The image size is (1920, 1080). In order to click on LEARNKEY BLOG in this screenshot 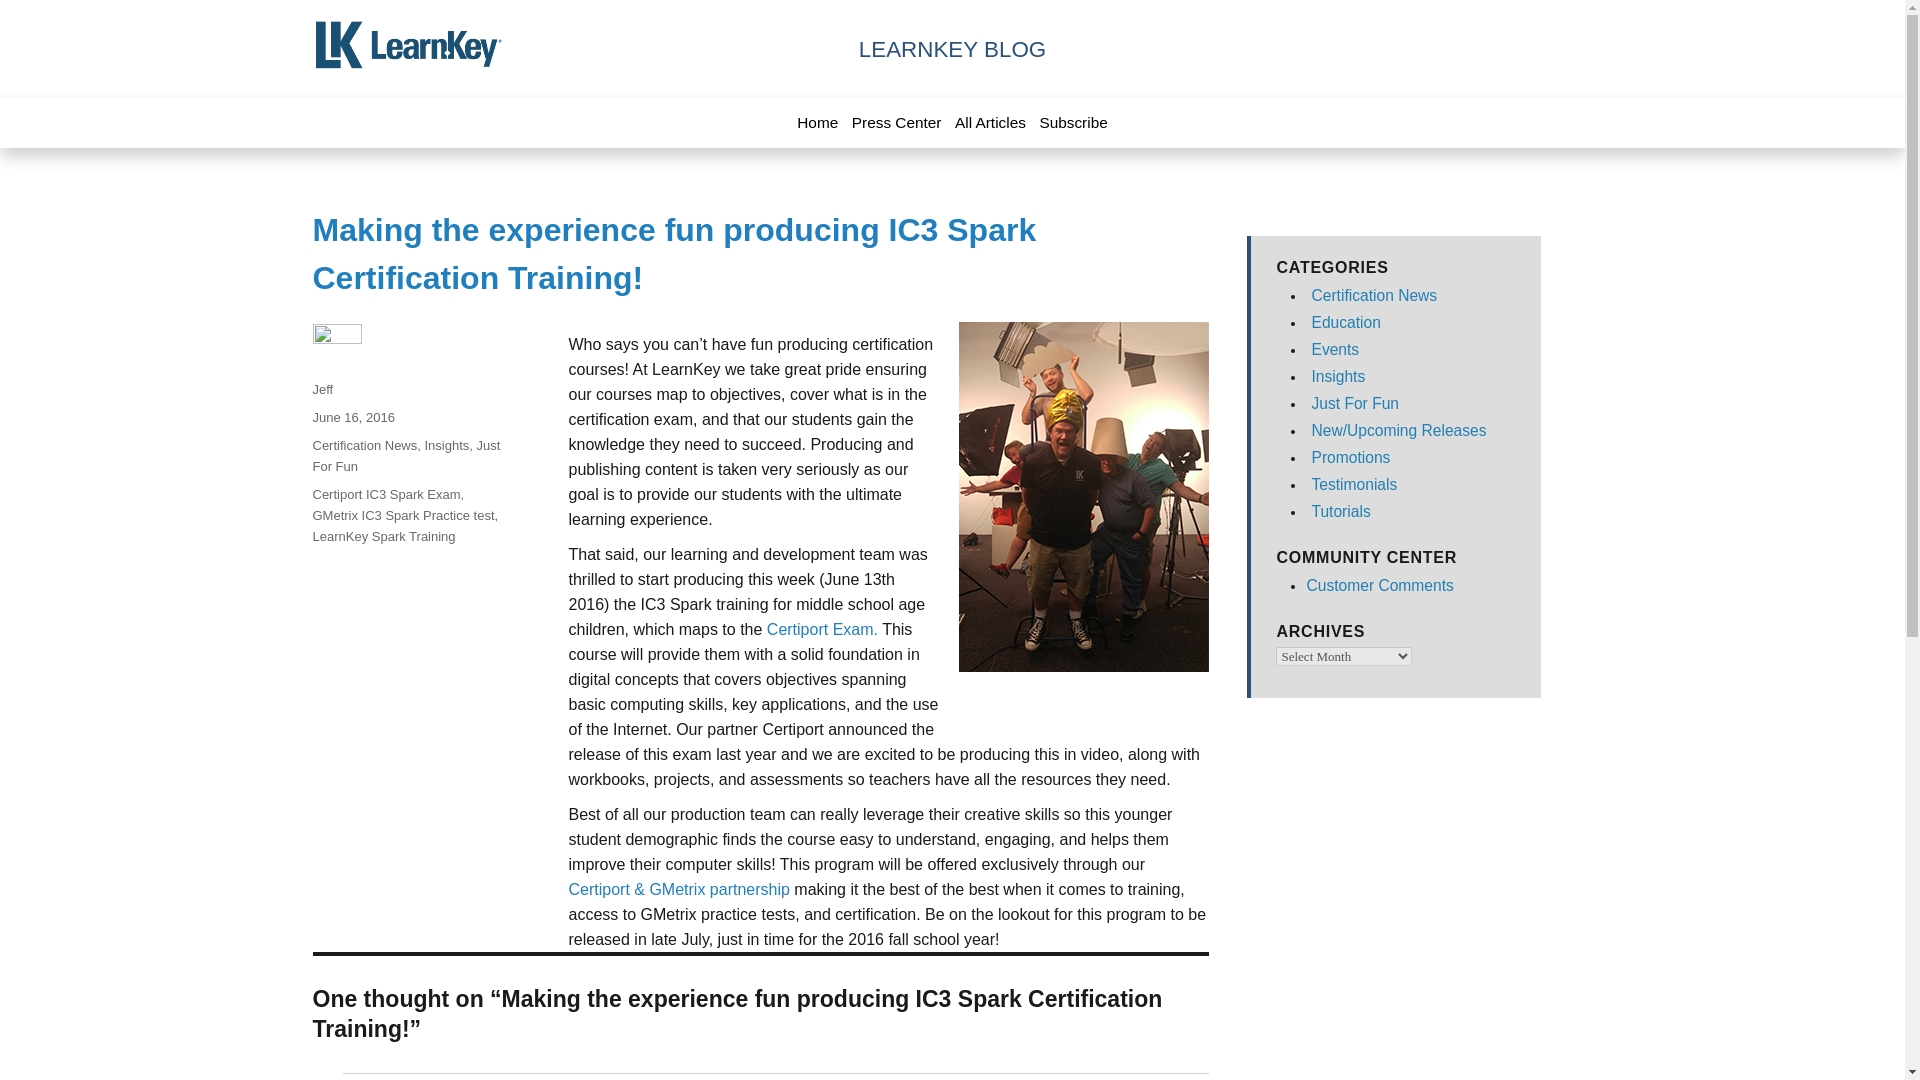, I will do `click(952, 48)`.